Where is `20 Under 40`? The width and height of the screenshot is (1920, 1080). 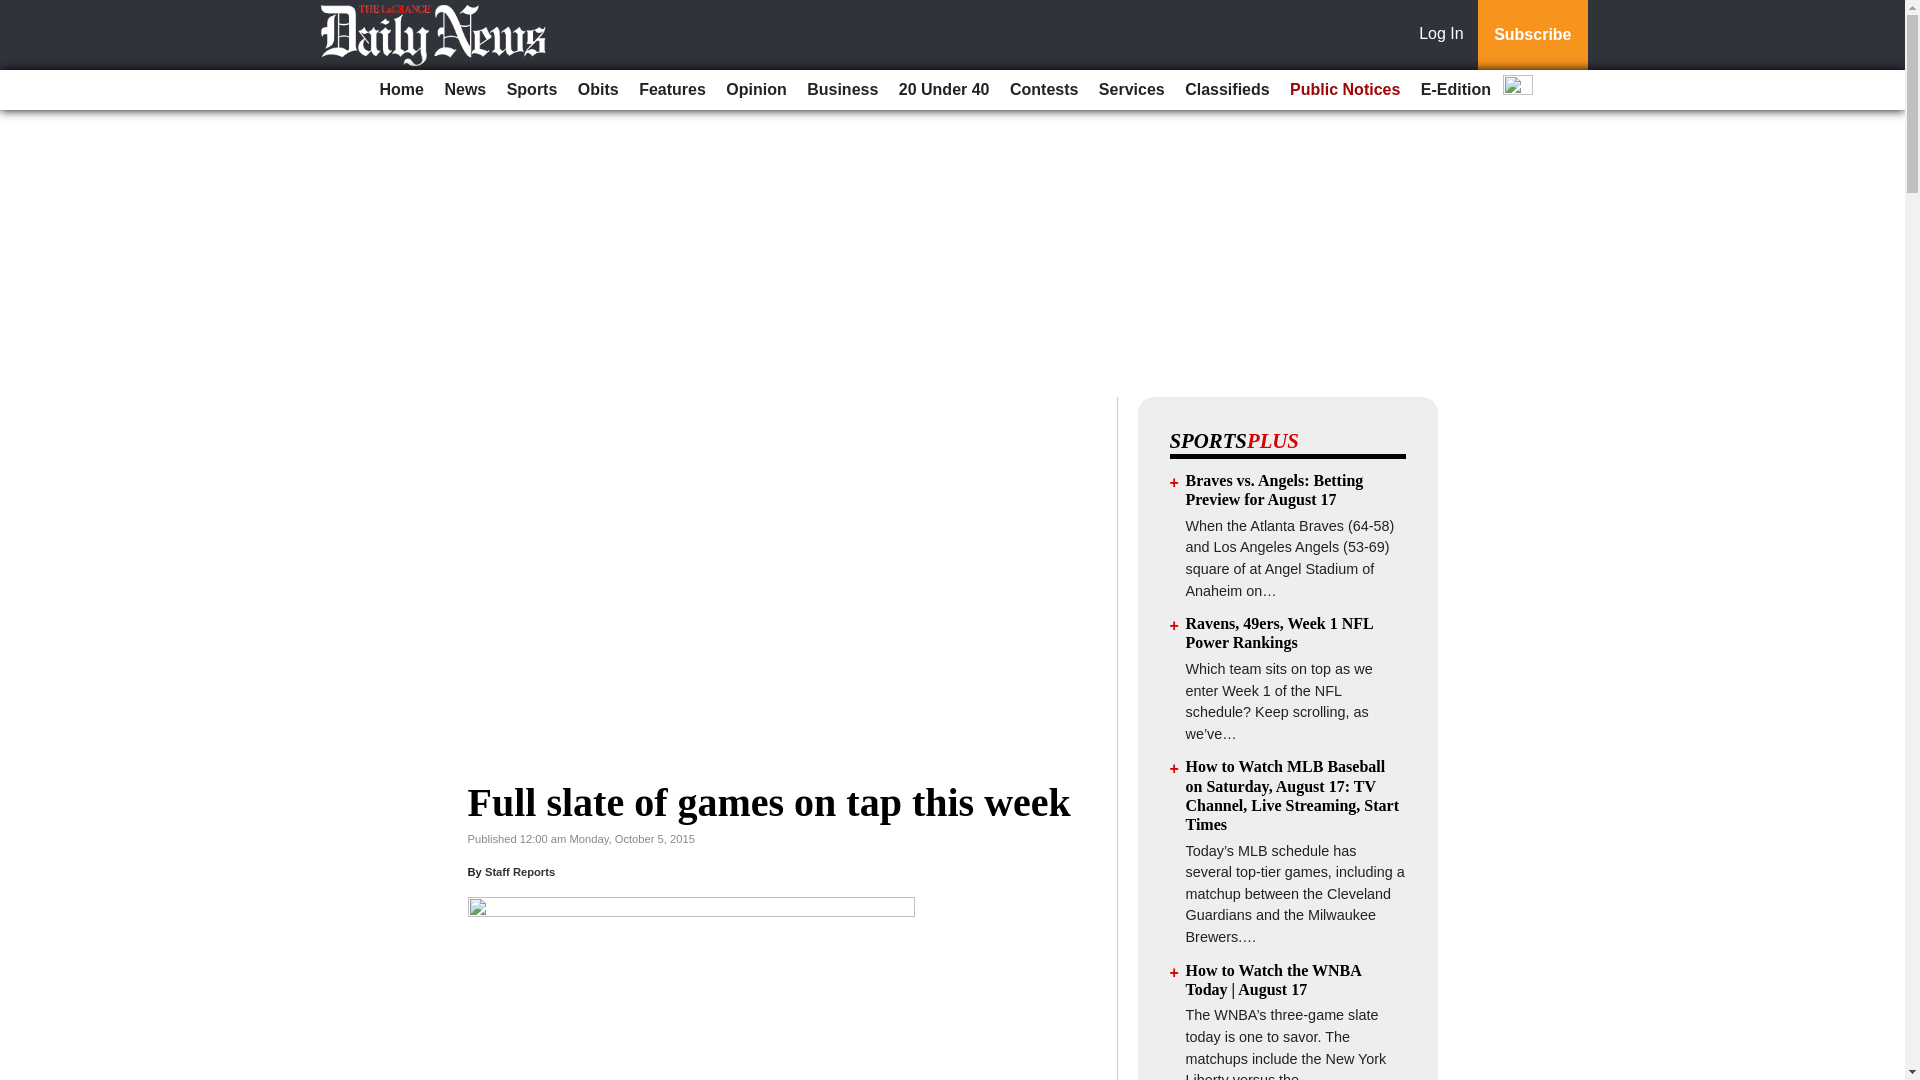 20 Under 40 is located at coordinates (944, 90).